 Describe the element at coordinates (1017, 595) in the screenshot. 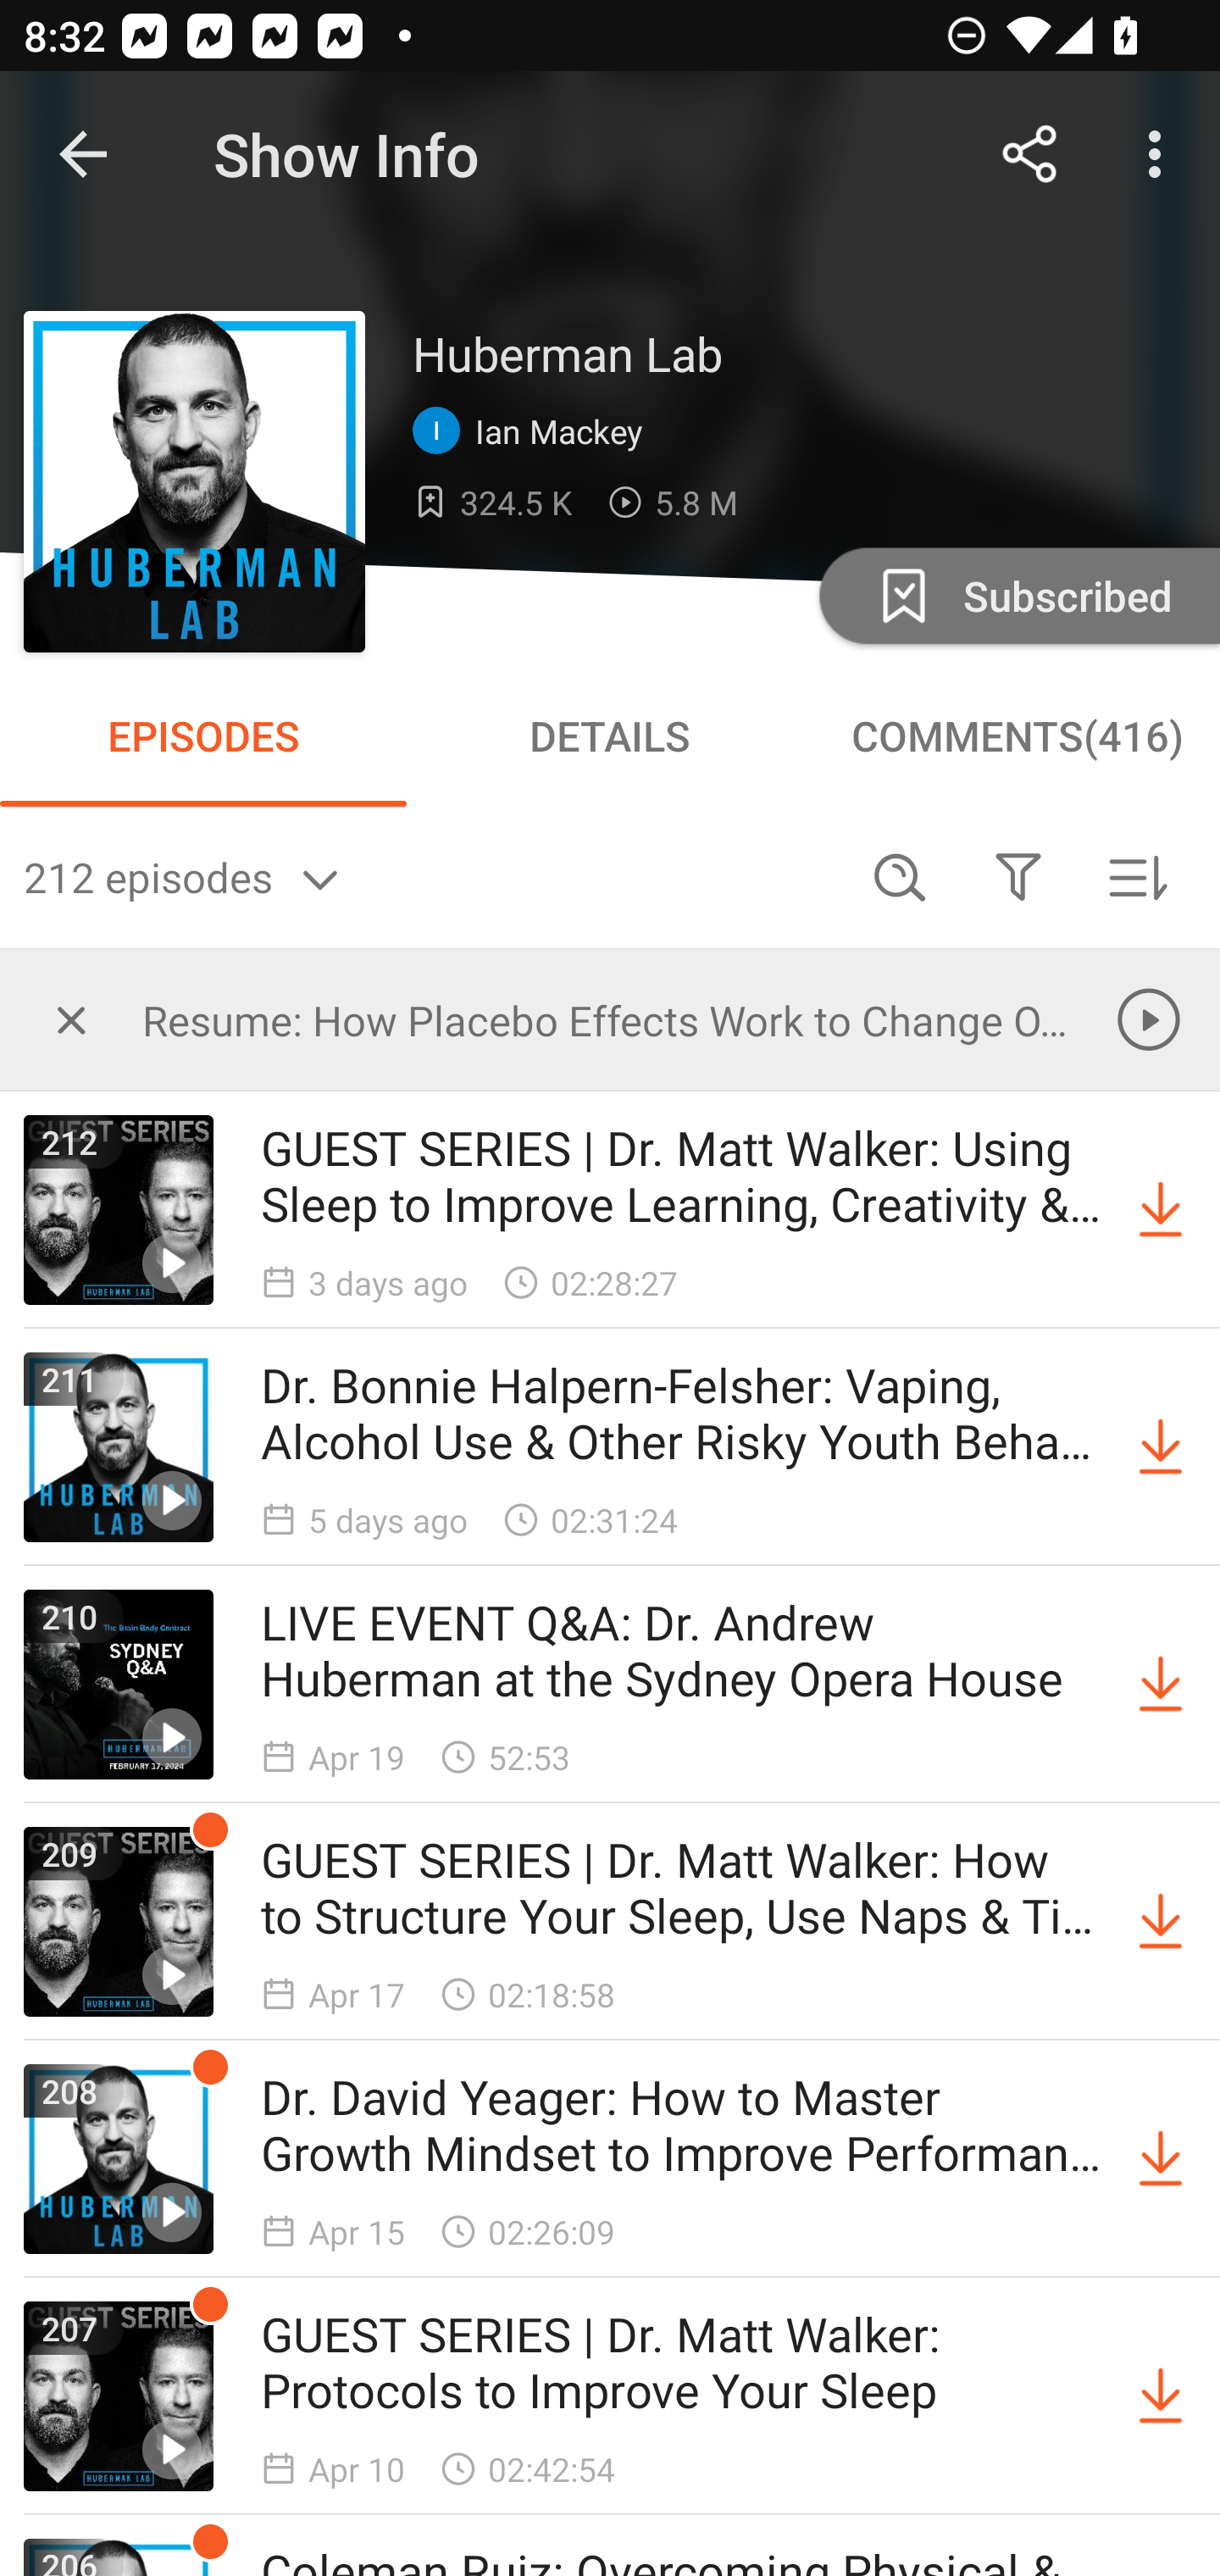

I see `Unsubscribe Subscribed` at that location.